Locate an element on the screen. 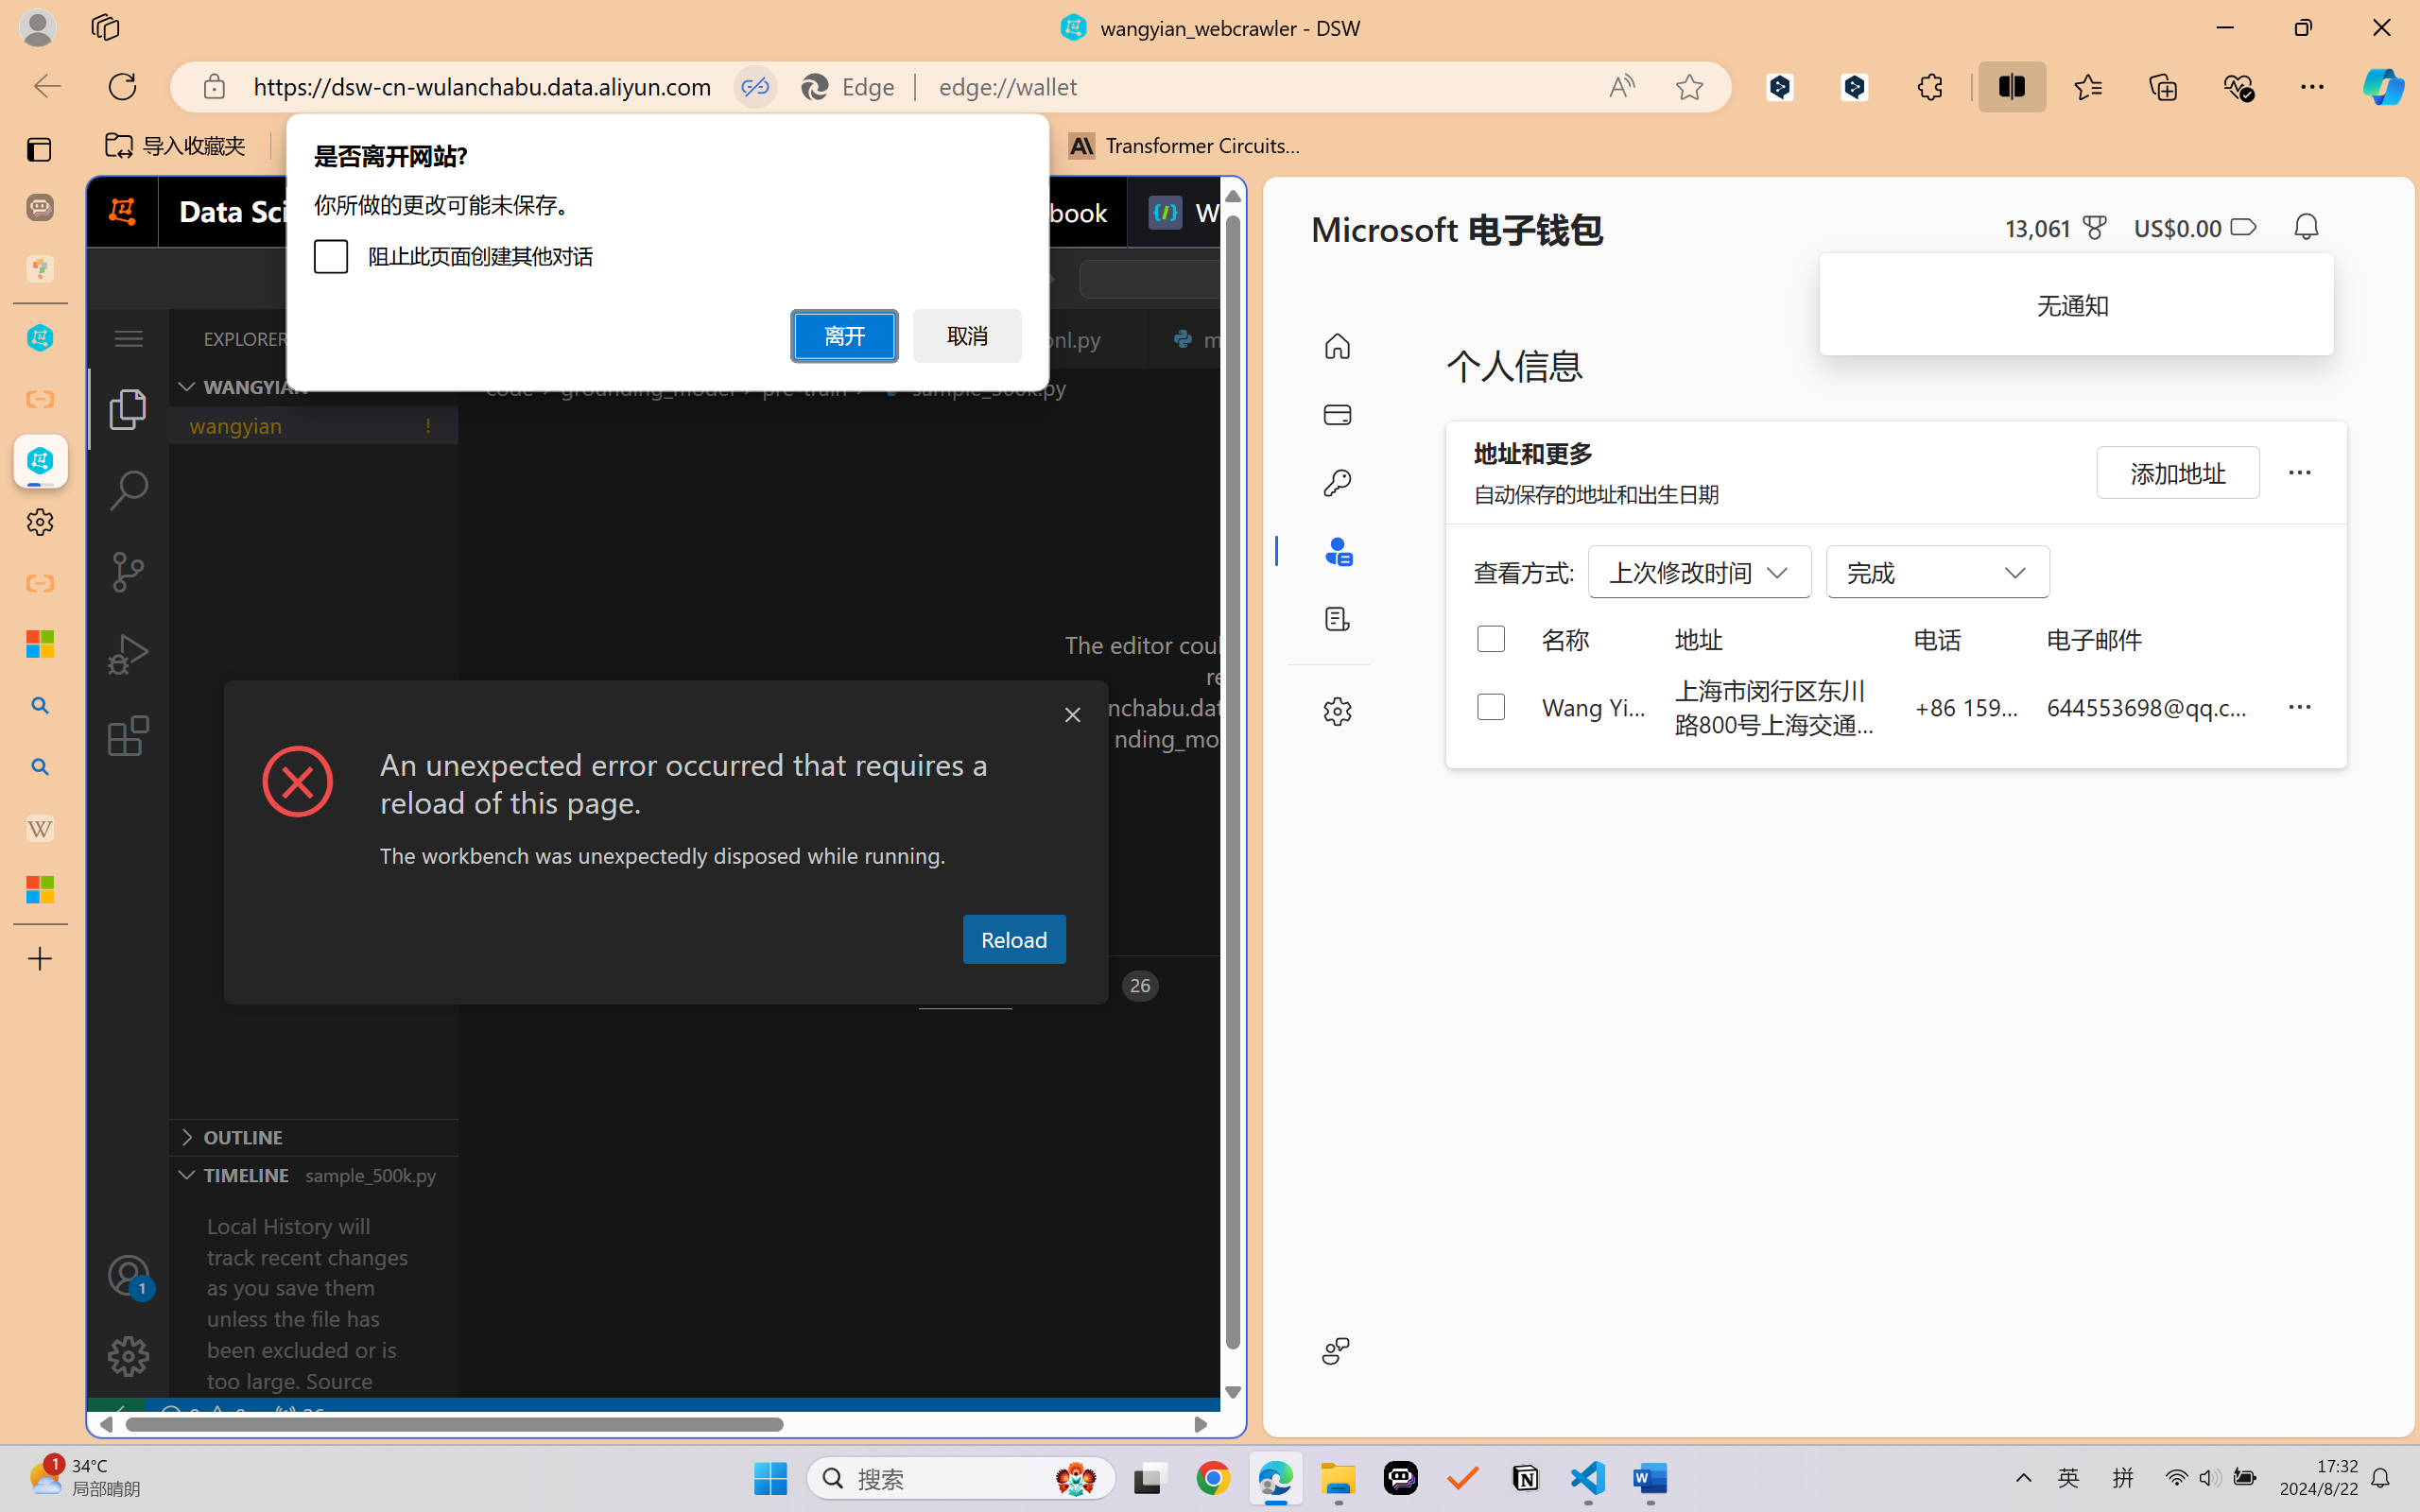  Terminal actions is located at coordinates (1747, 986).